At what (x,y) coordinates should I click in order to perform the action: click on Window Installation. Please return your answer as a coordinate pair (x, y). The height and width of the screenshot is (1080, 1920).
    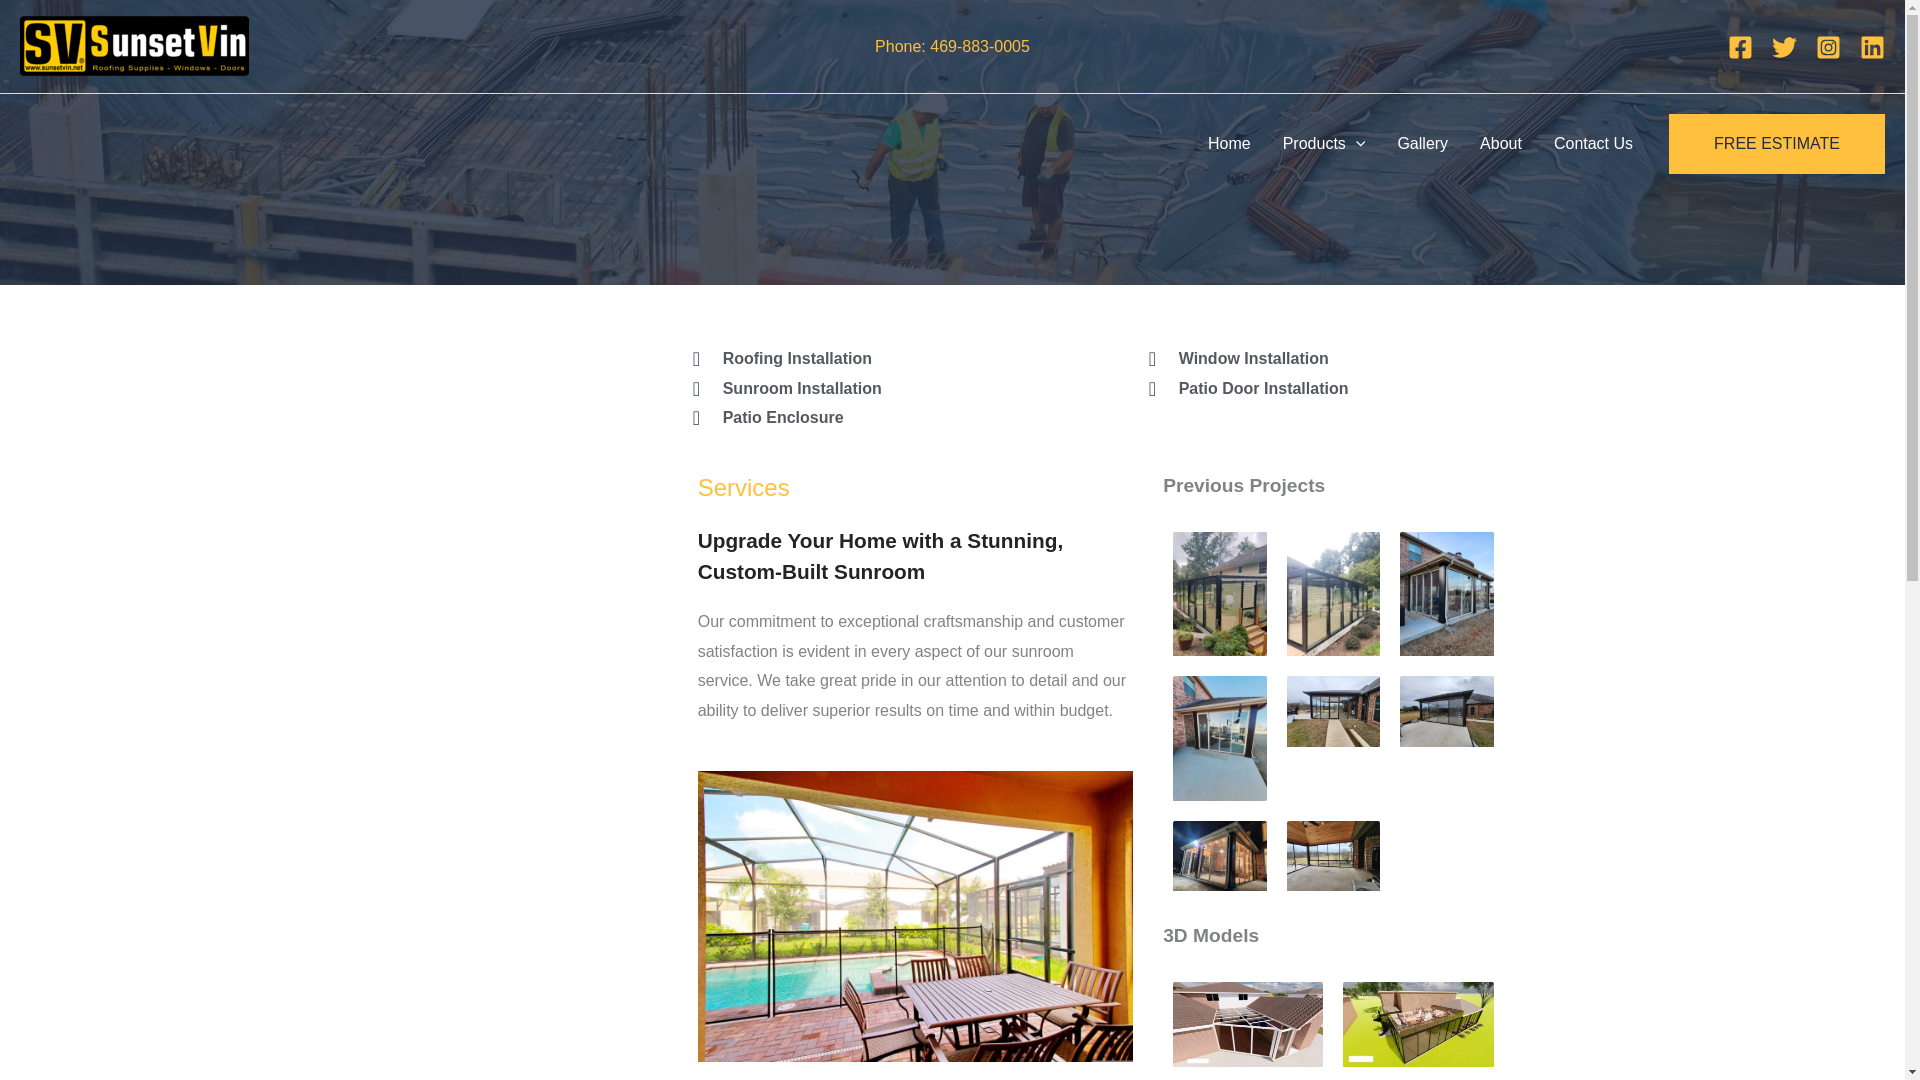
    Looking at the image, I should click on (1322, 358).